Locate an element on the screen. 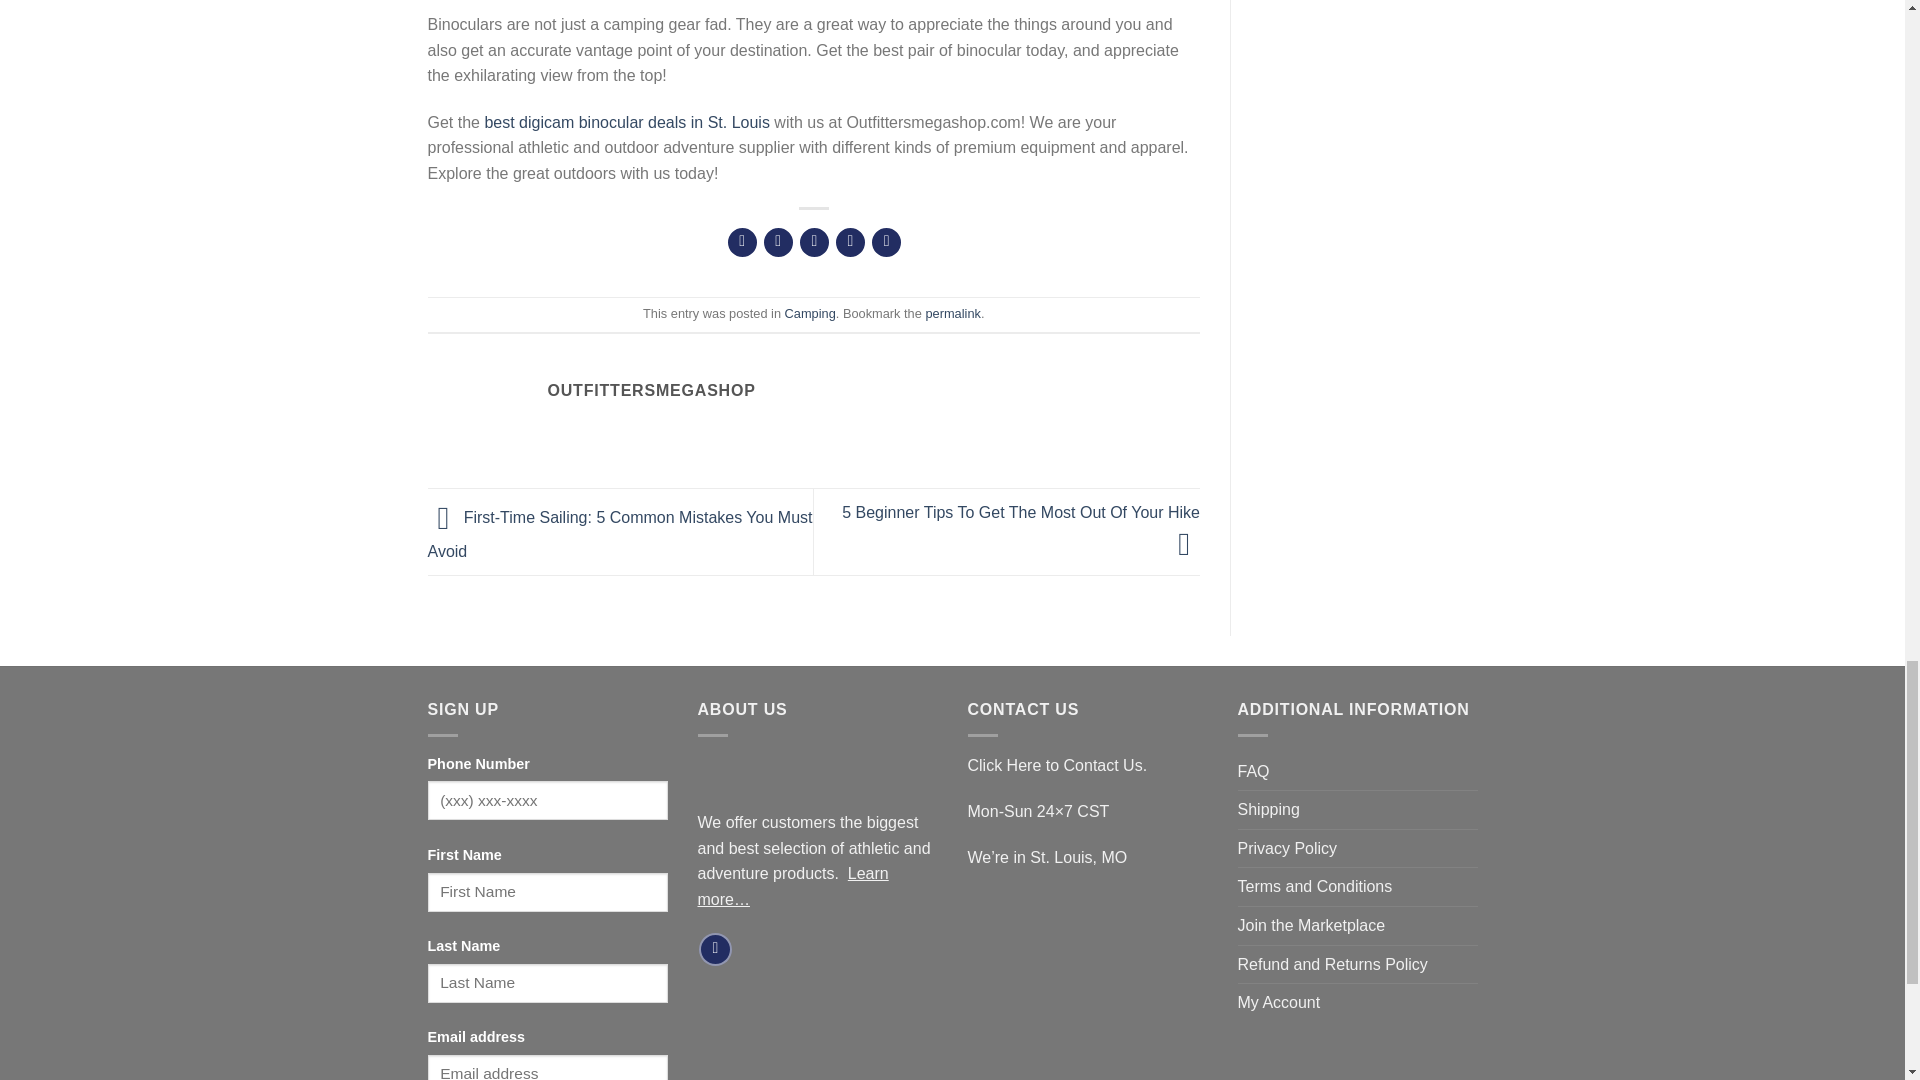  Share on Twitter is located at coordinates (778, 242).